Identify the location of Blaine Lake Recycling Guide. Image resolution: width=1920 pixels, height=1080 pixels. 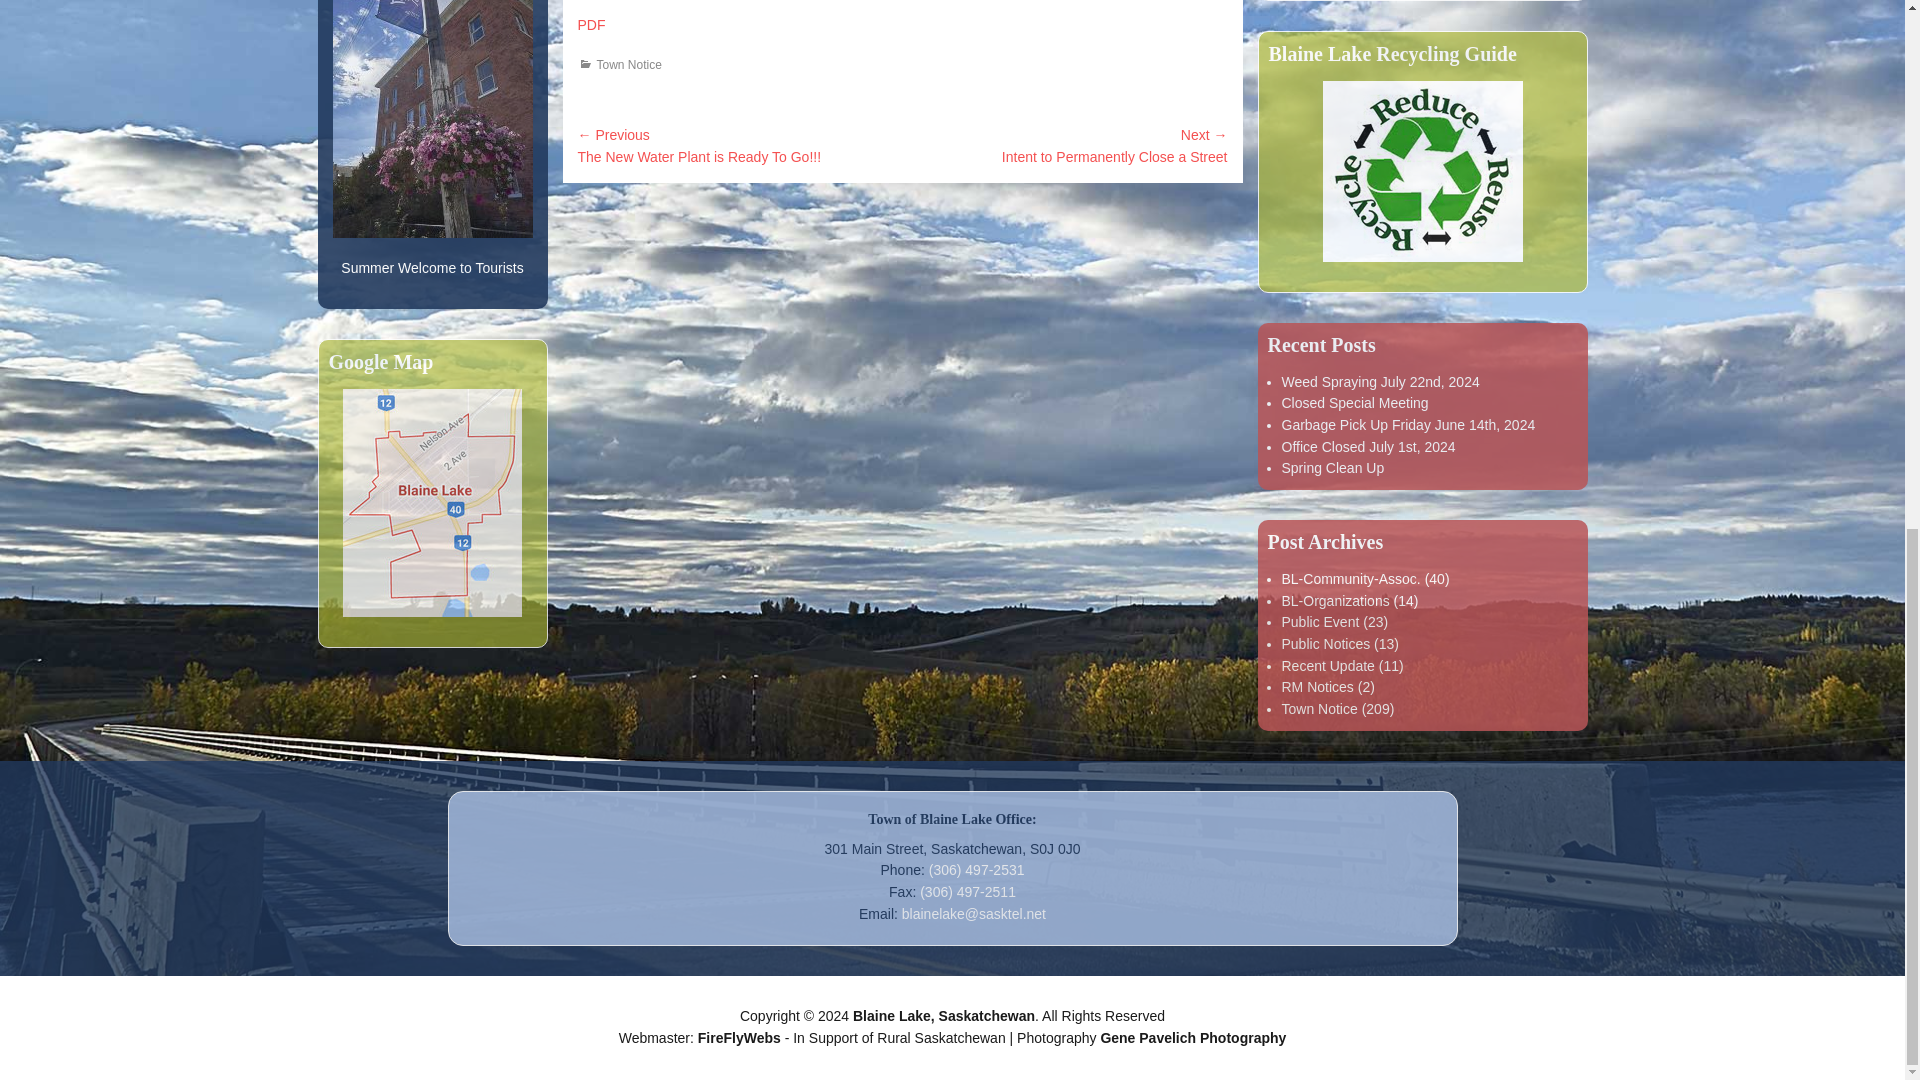
(1422, 172).